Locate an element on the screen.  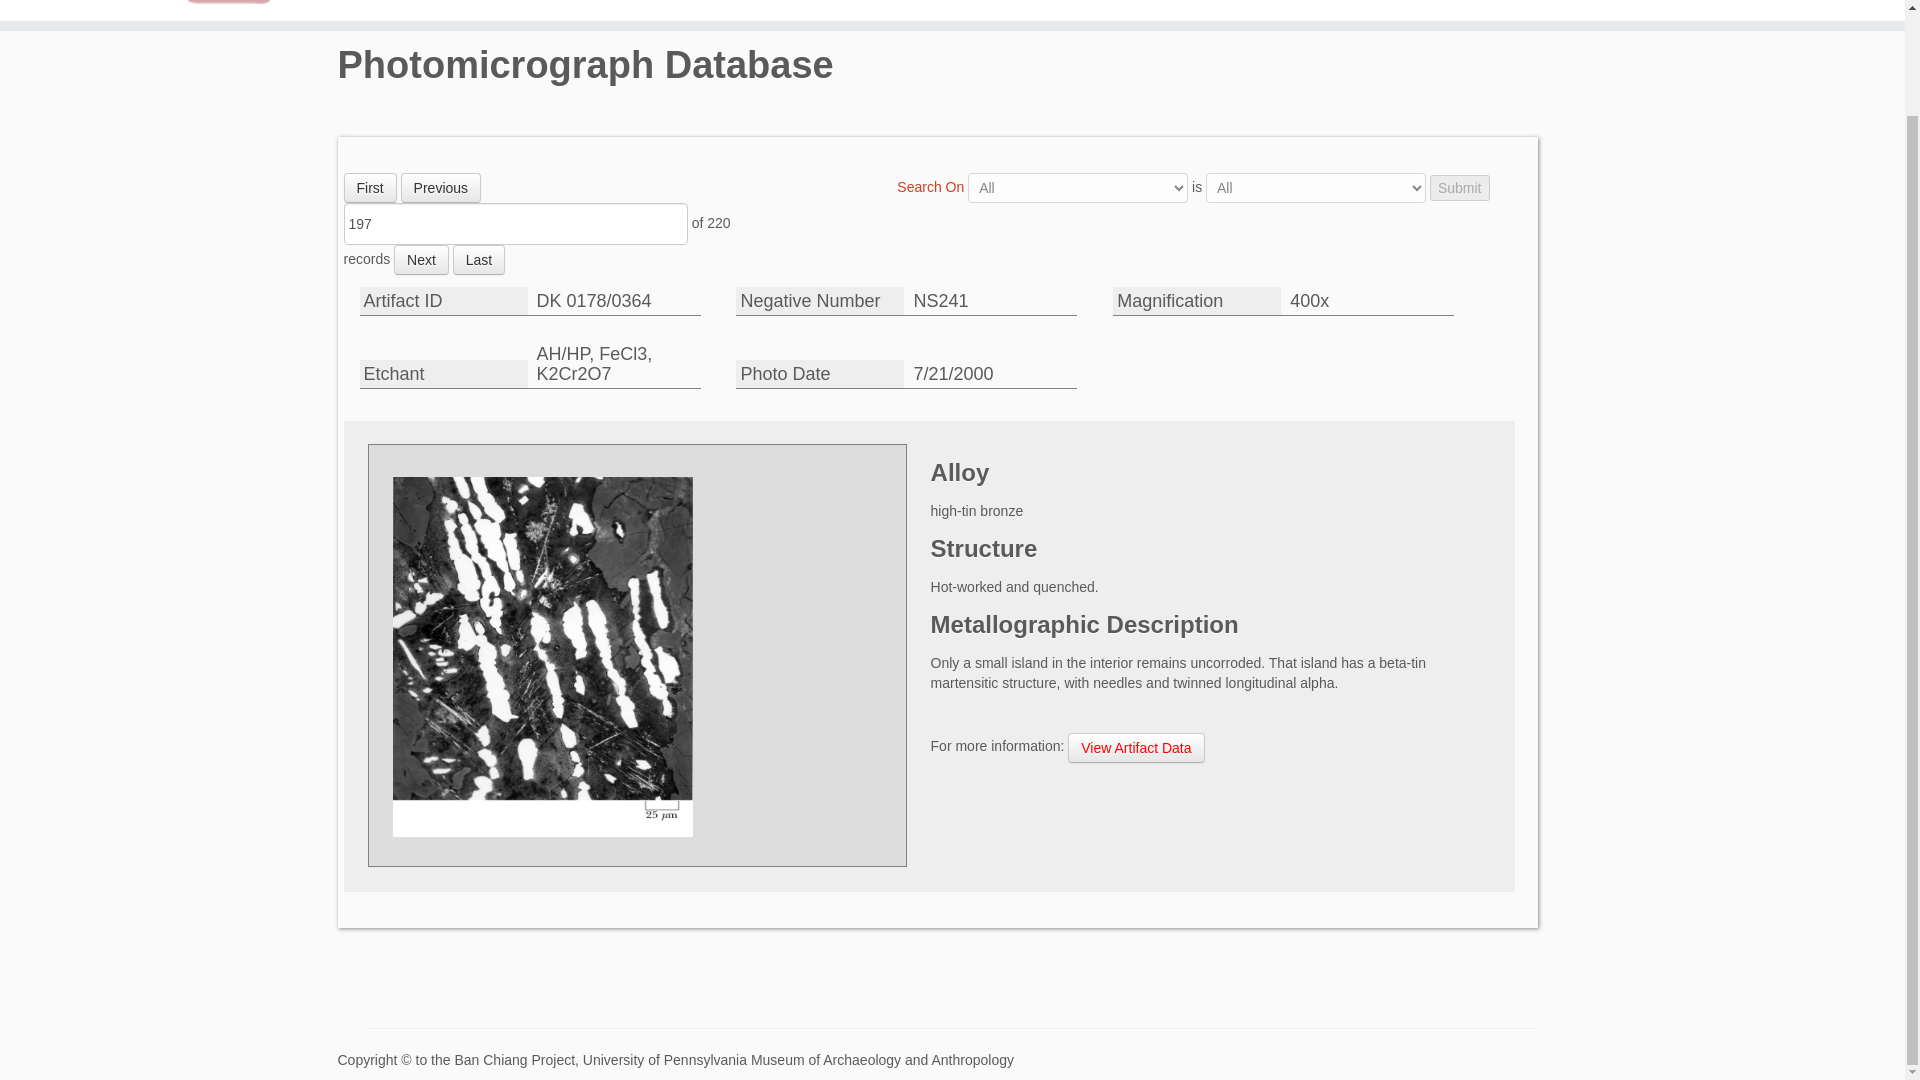
Submit is located at coordinates (1460, 187).